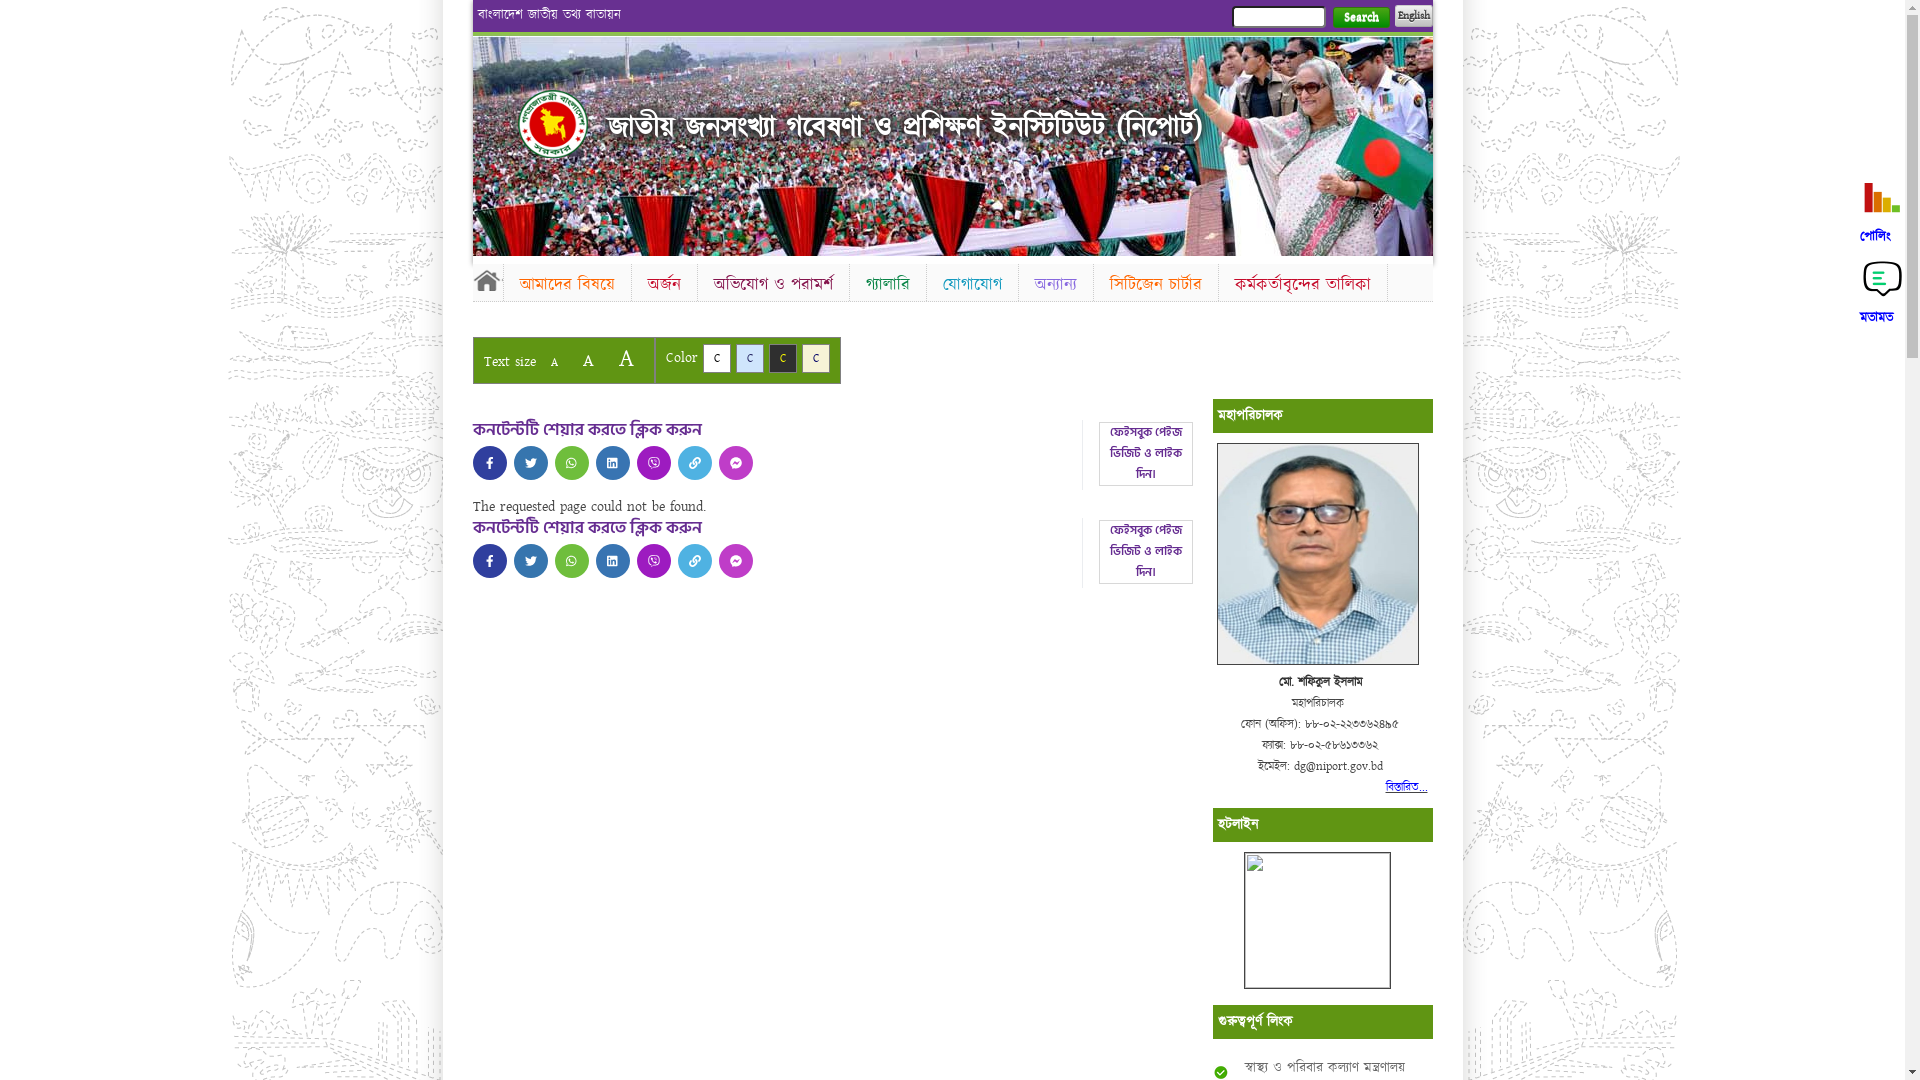  What do you see at coordinates (588, 360) in the screenshot?
I see `A` at bounding box center [588, 360].